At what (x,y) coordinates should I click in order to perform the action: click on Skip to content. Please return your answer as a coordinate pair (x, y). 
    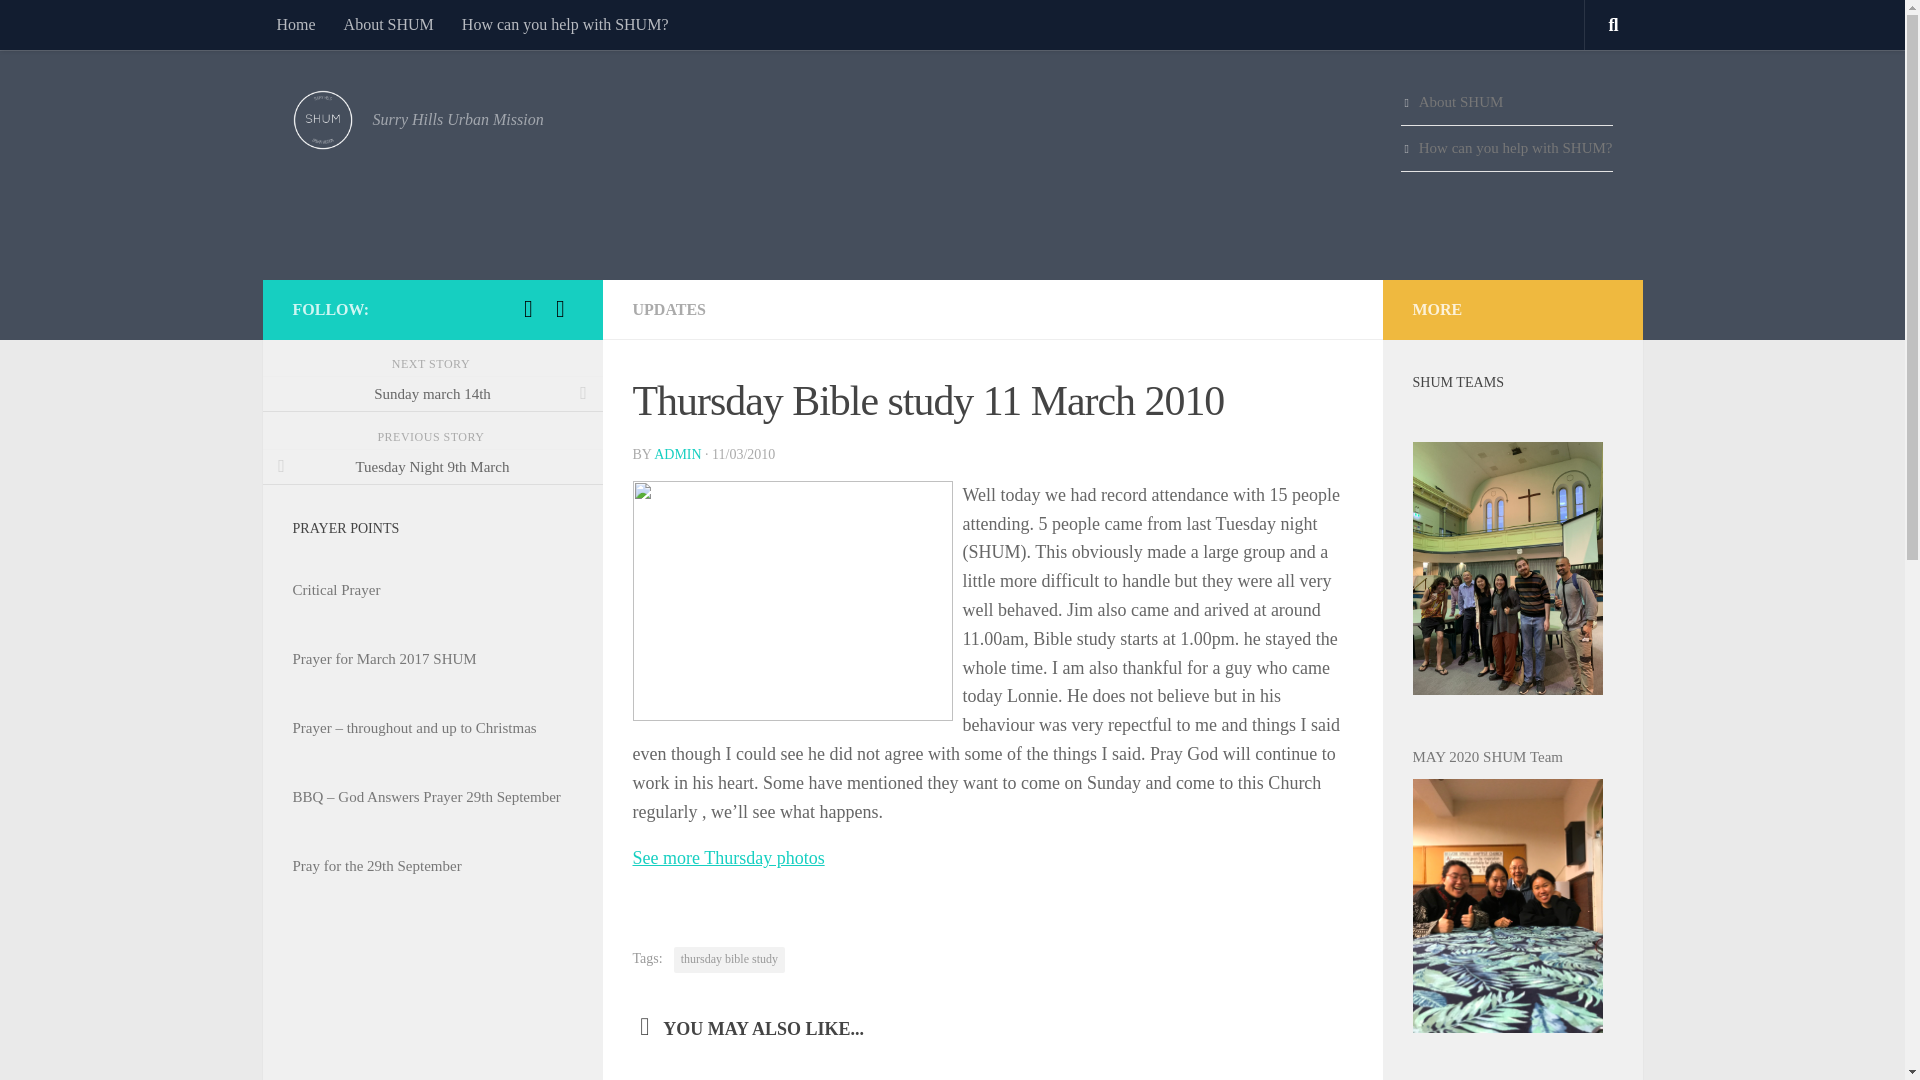
    Looking at the image, I should click on (78, 27).